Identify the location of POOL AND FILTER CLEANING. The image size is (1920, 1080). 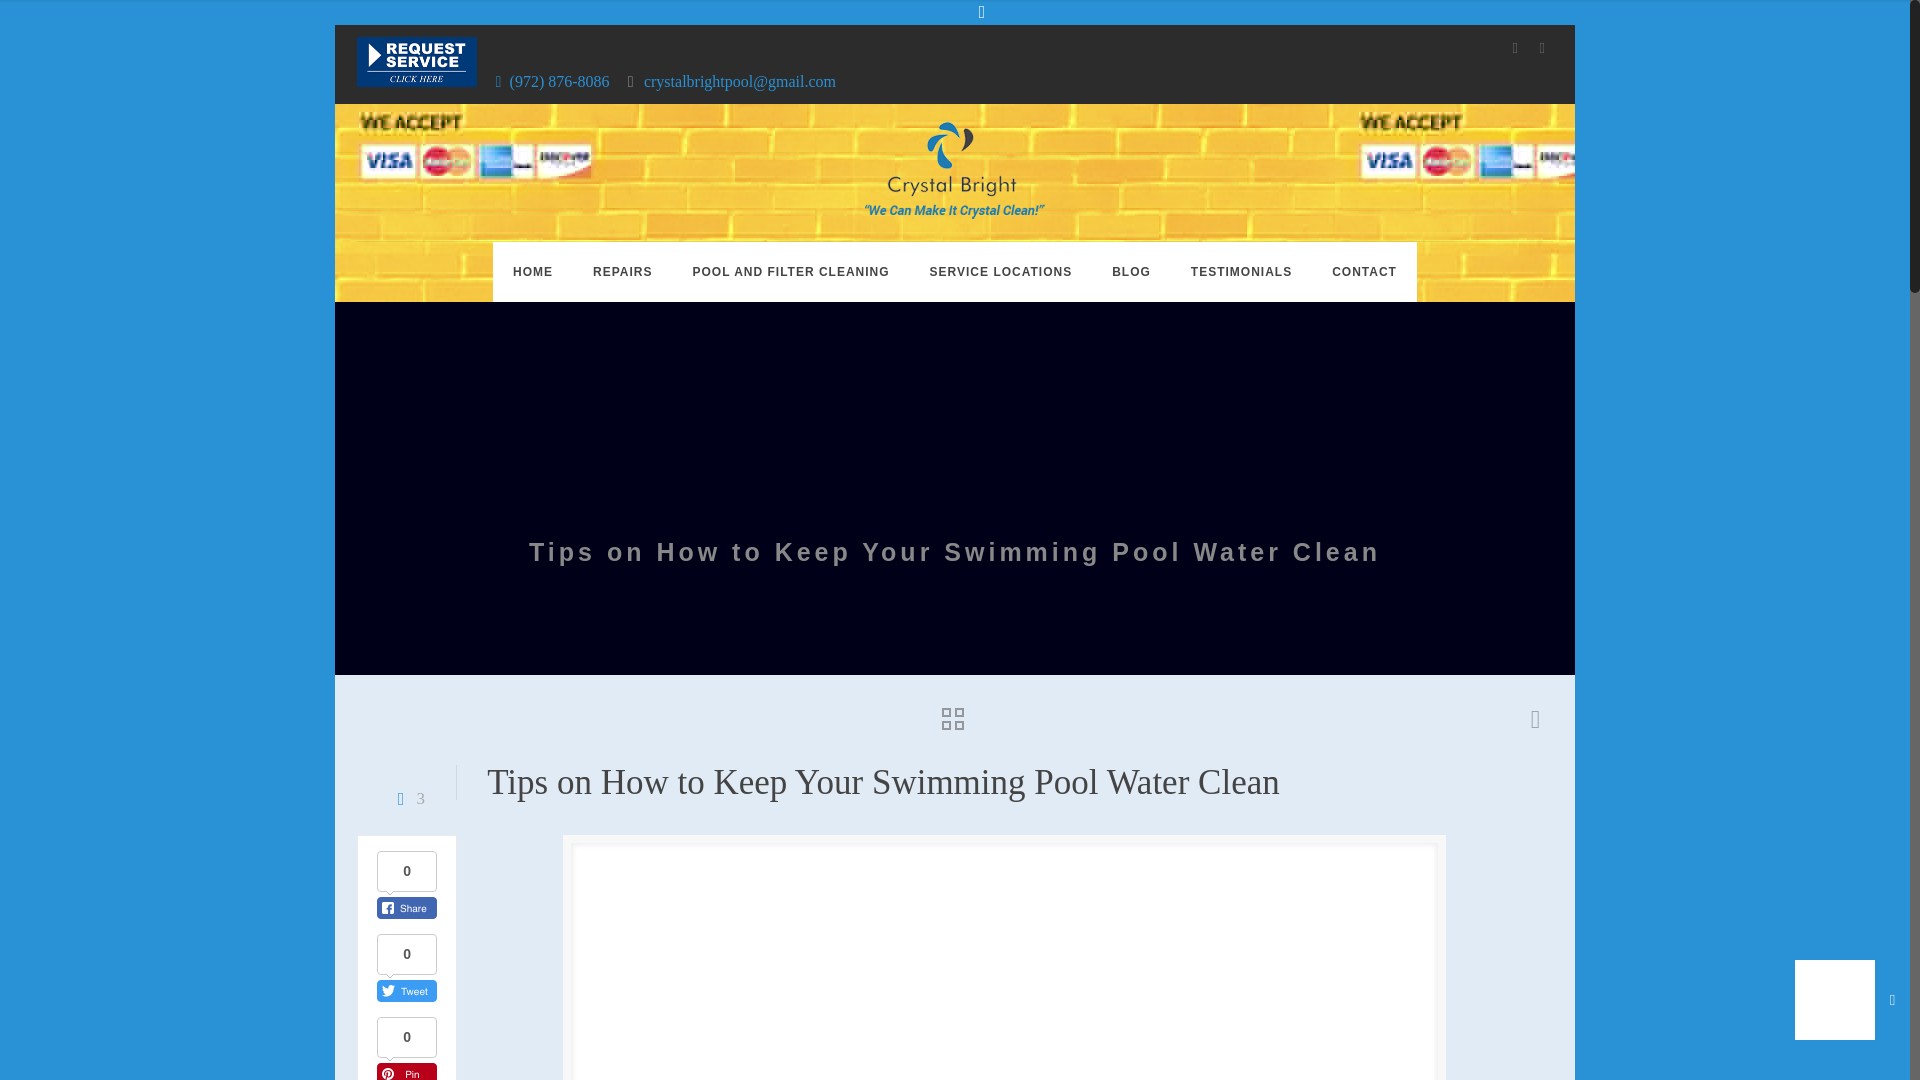
(790, 272).